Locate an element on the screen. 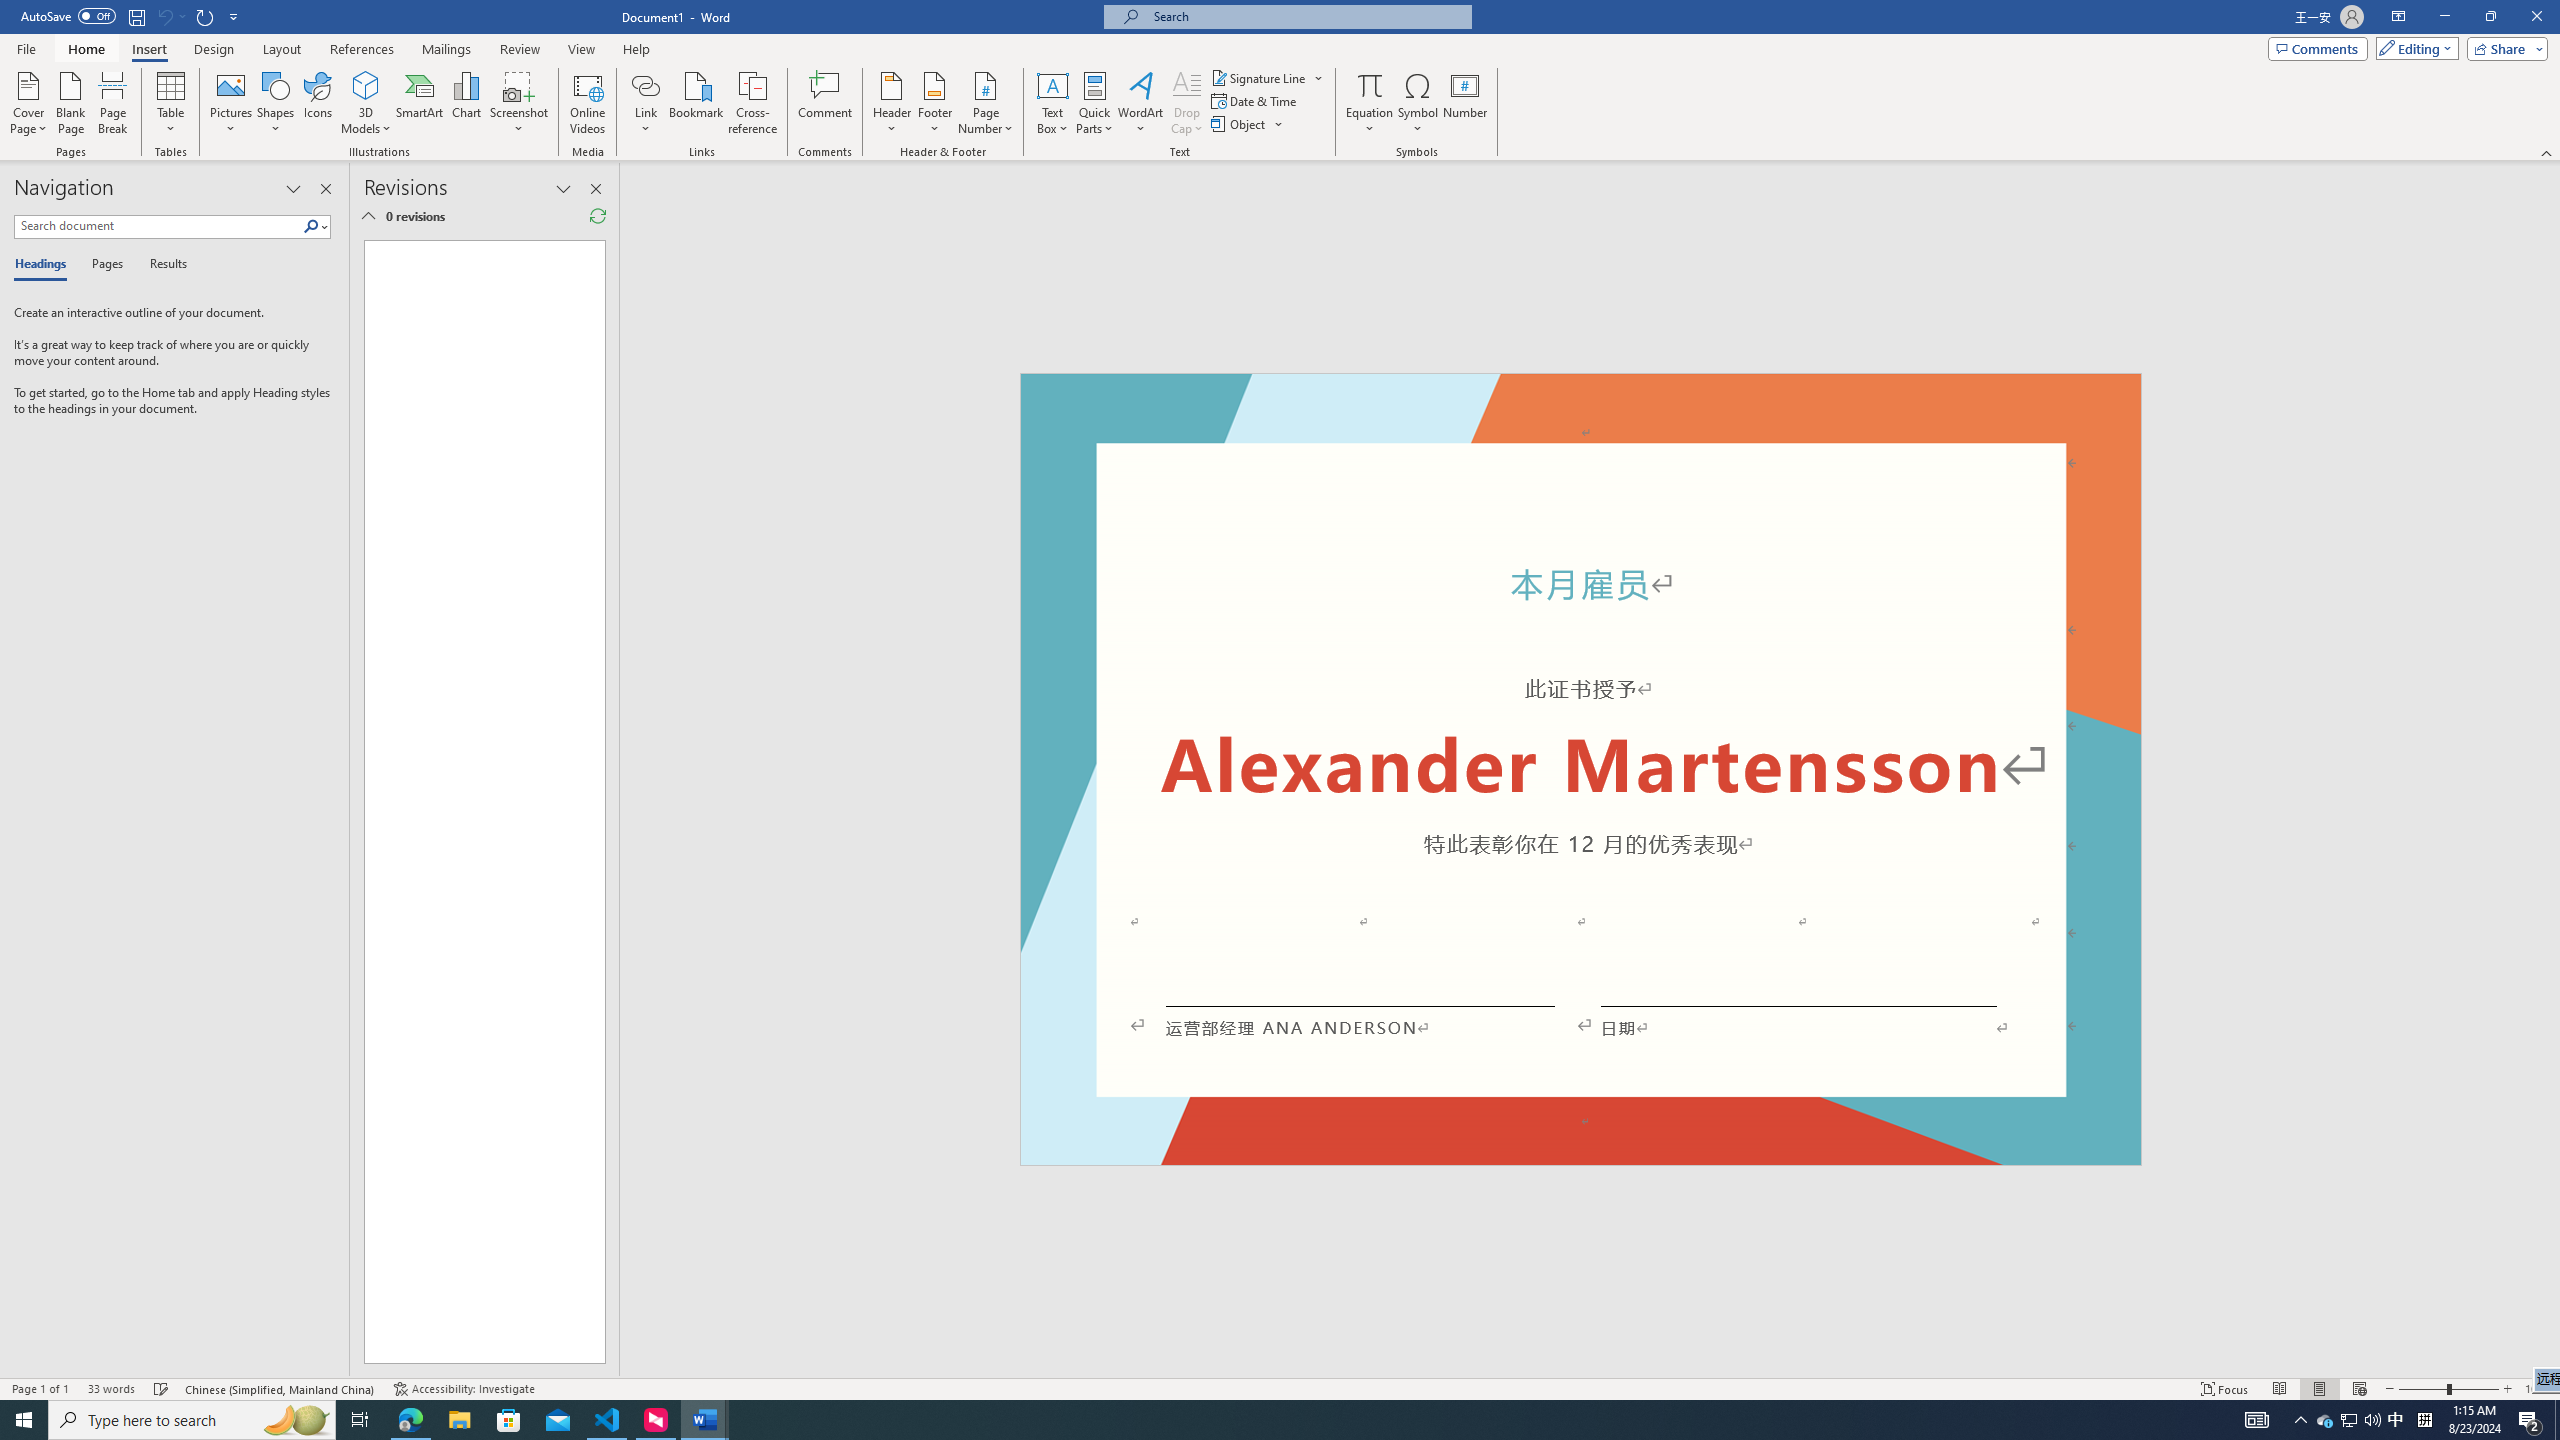 This screenshot has height=1440, width=2560. Drop Cap is located at coordinates (1186, 103).